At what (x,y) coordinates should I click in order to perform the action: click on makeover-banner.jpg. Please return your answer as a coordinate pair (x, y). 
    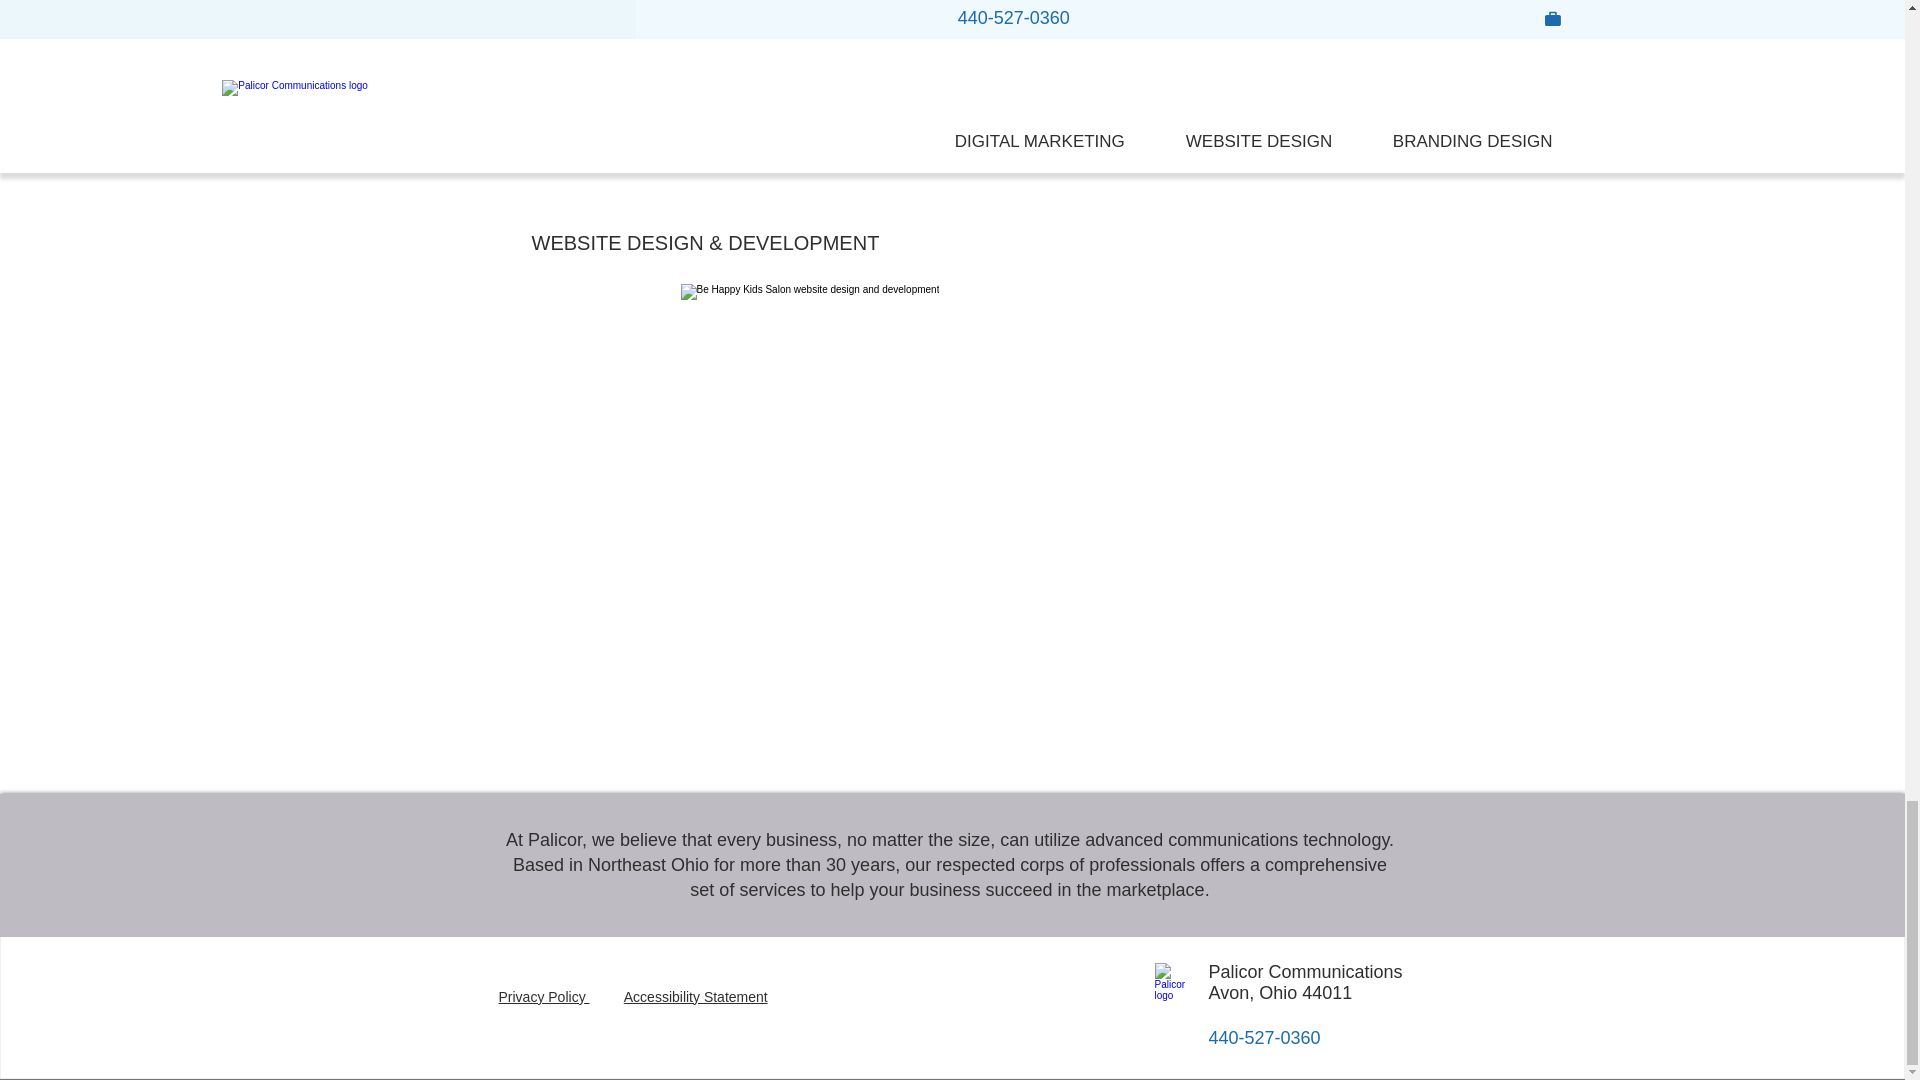
    Looking at the image, I should click on (1218, 30).